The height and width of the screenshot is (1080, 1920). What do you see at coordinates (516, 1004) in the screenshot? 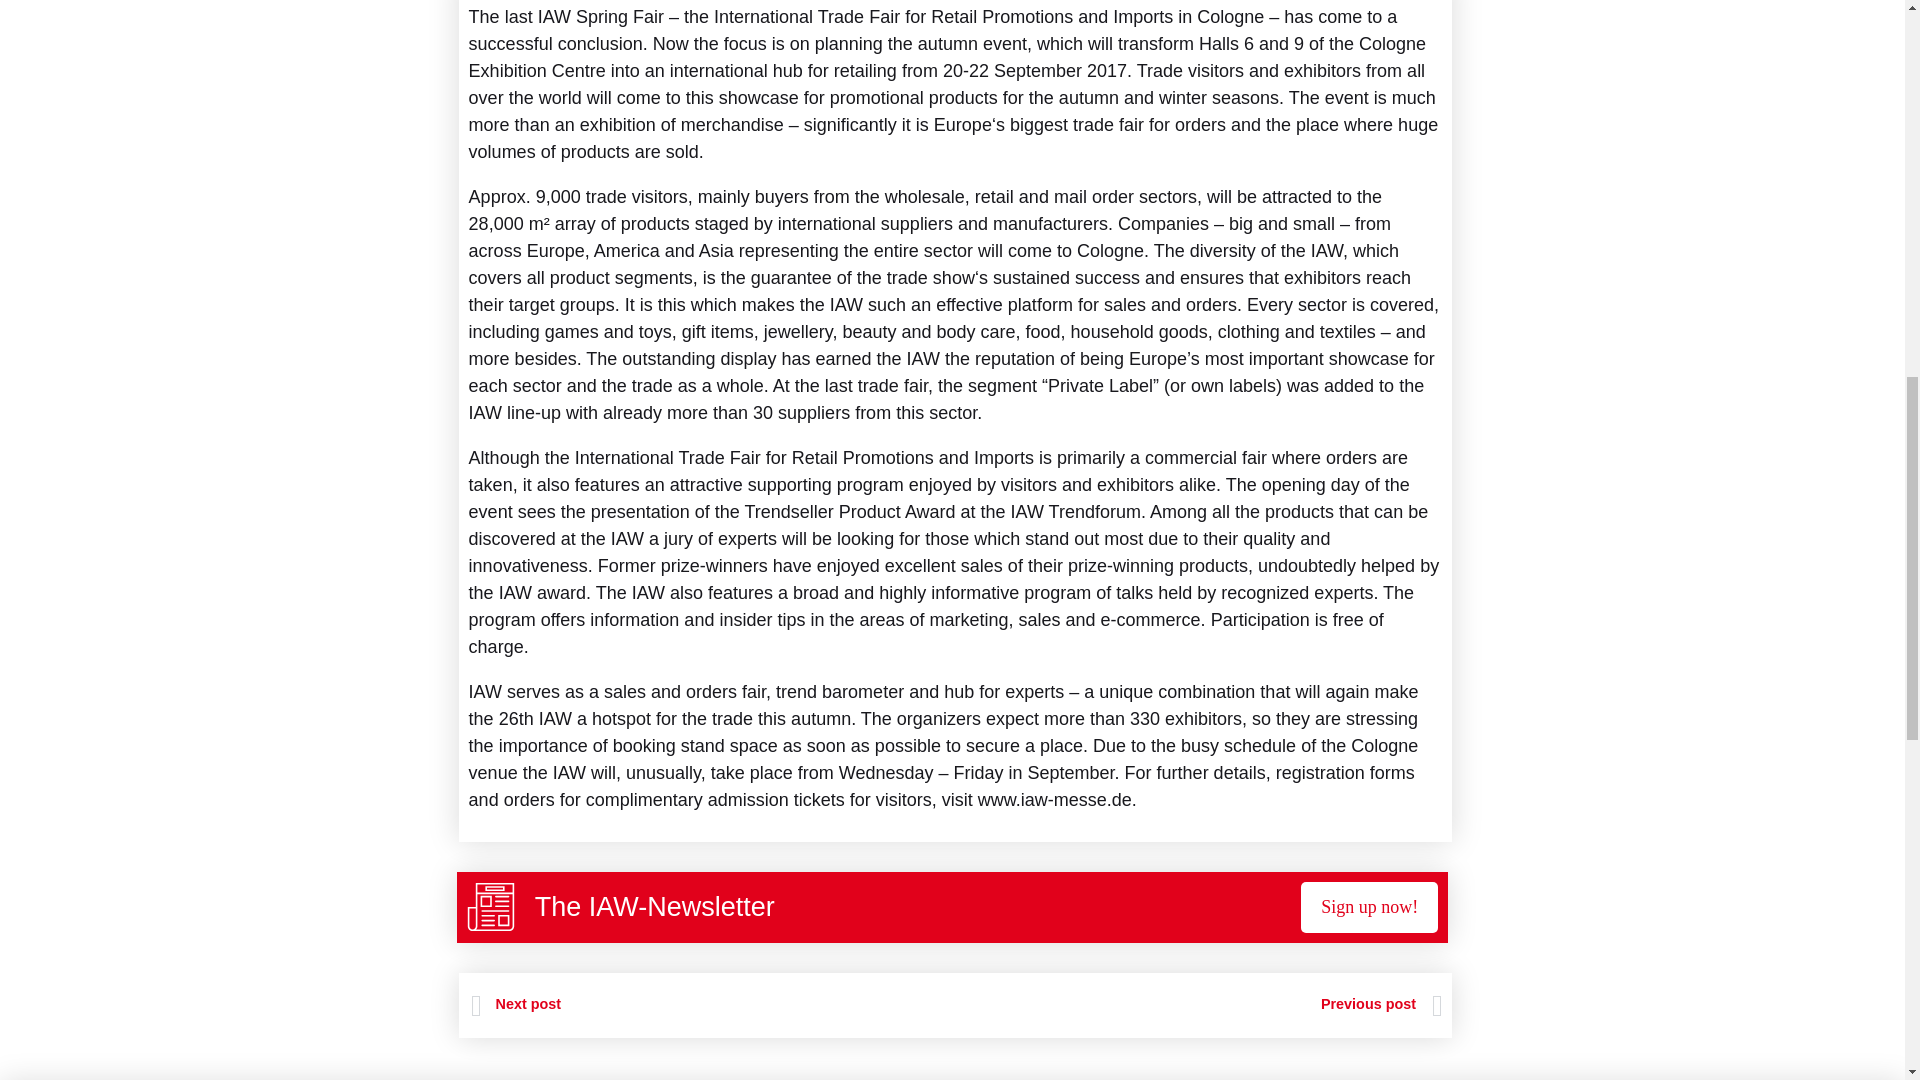
I see `Next post` at bounding box center [516, 1004].